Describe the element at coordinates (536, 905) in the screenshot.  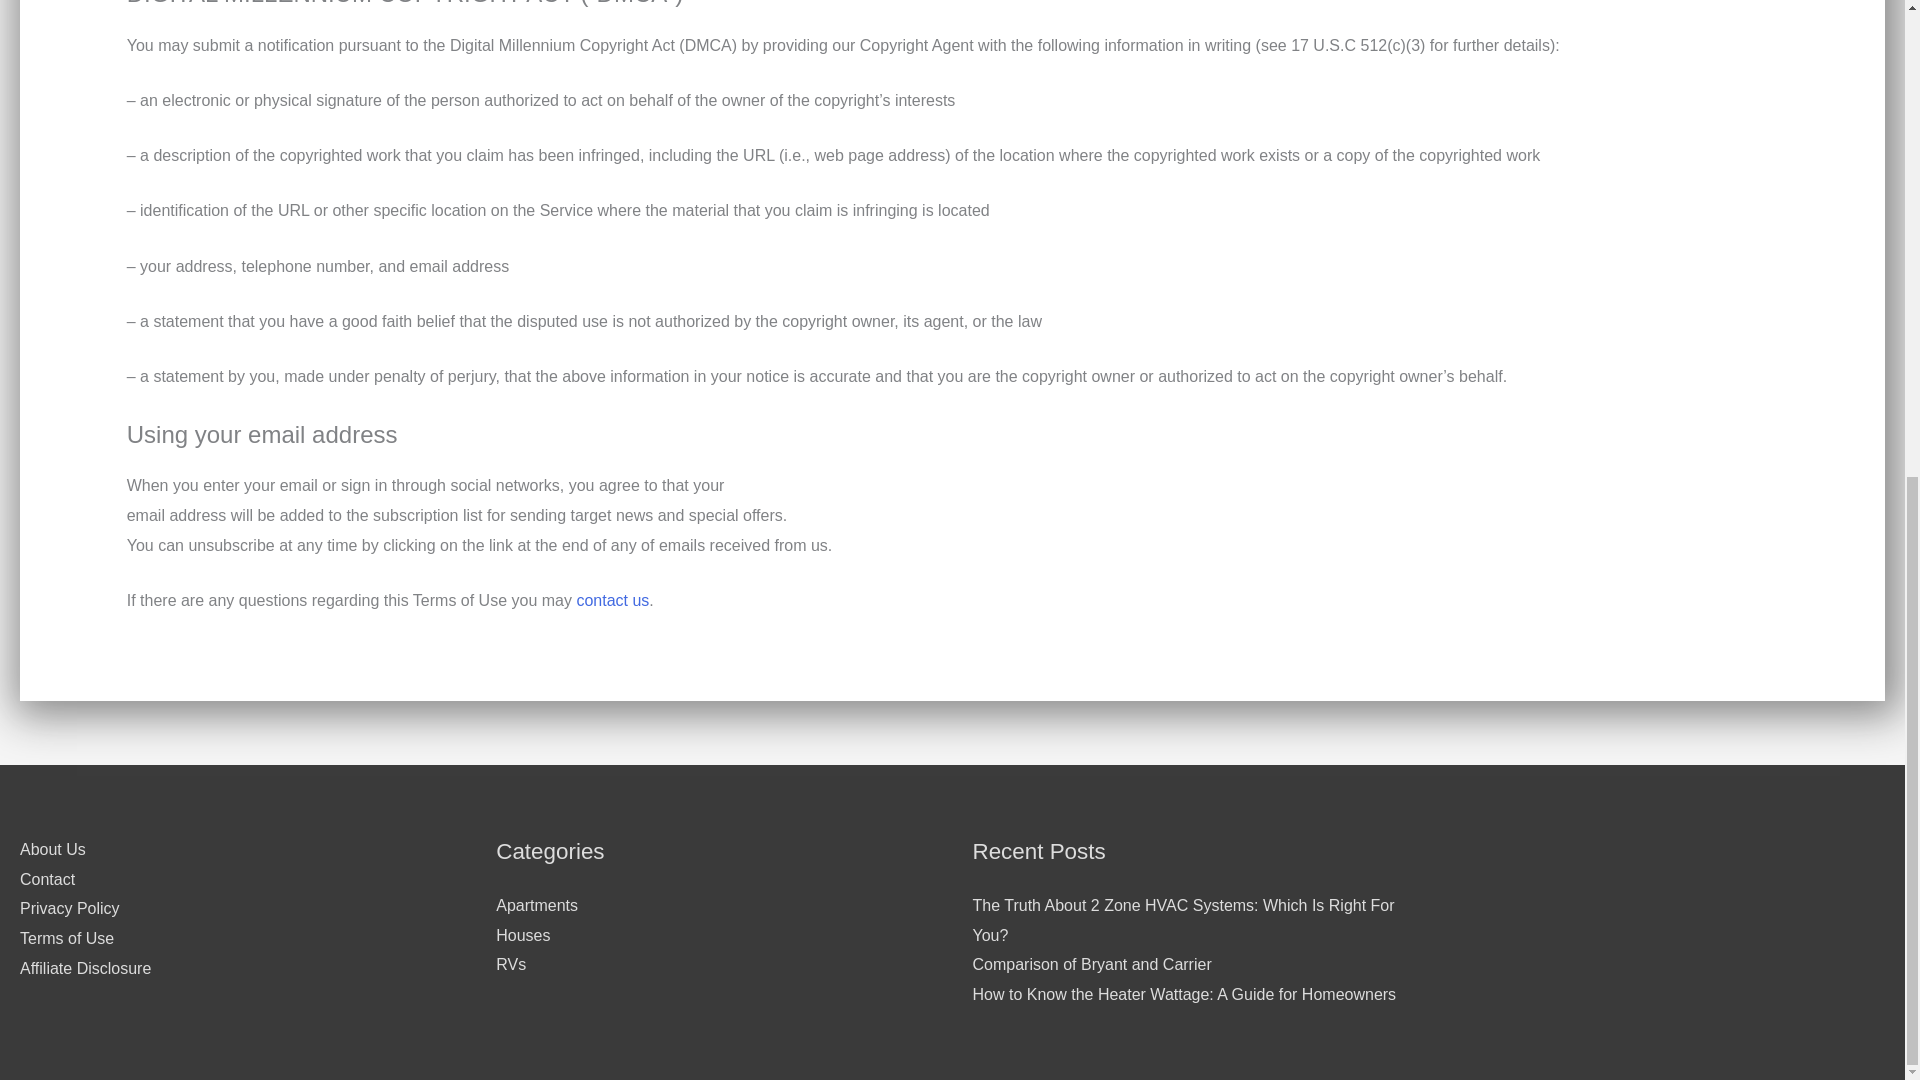
I see `Apartments` at that location.